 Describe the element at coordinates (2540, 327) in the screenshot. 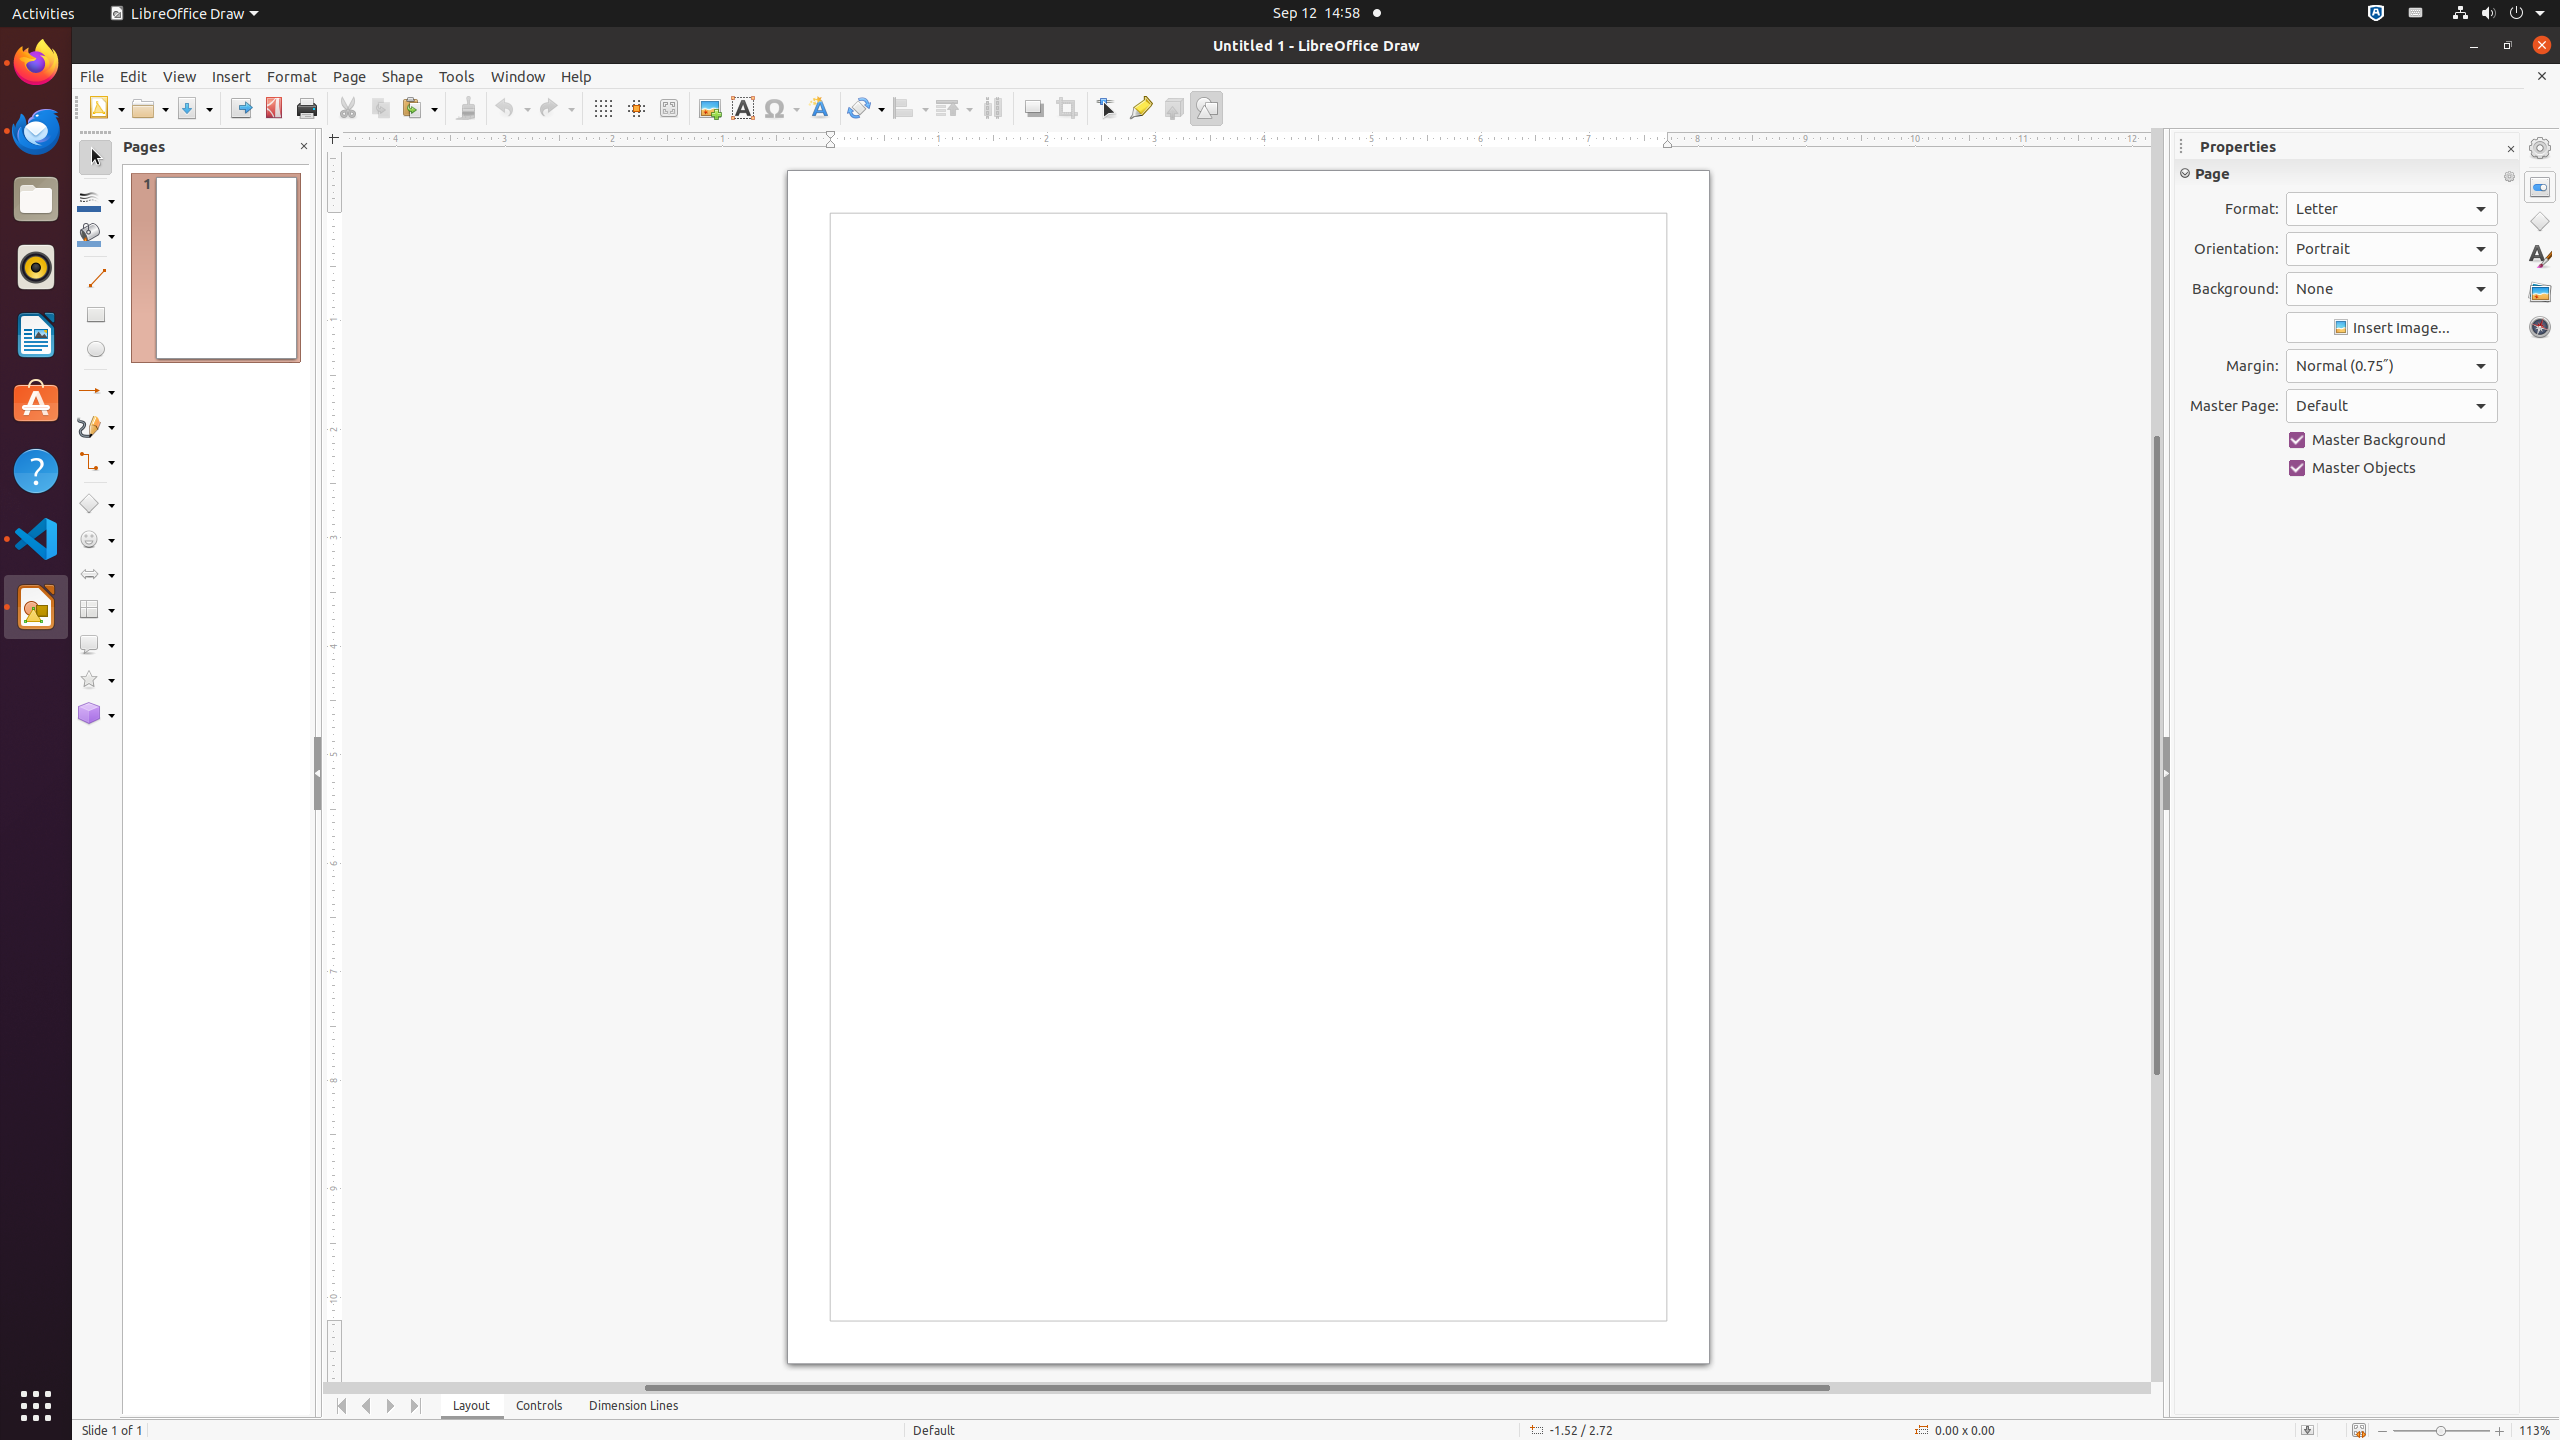

I see `Navigator` at that location.